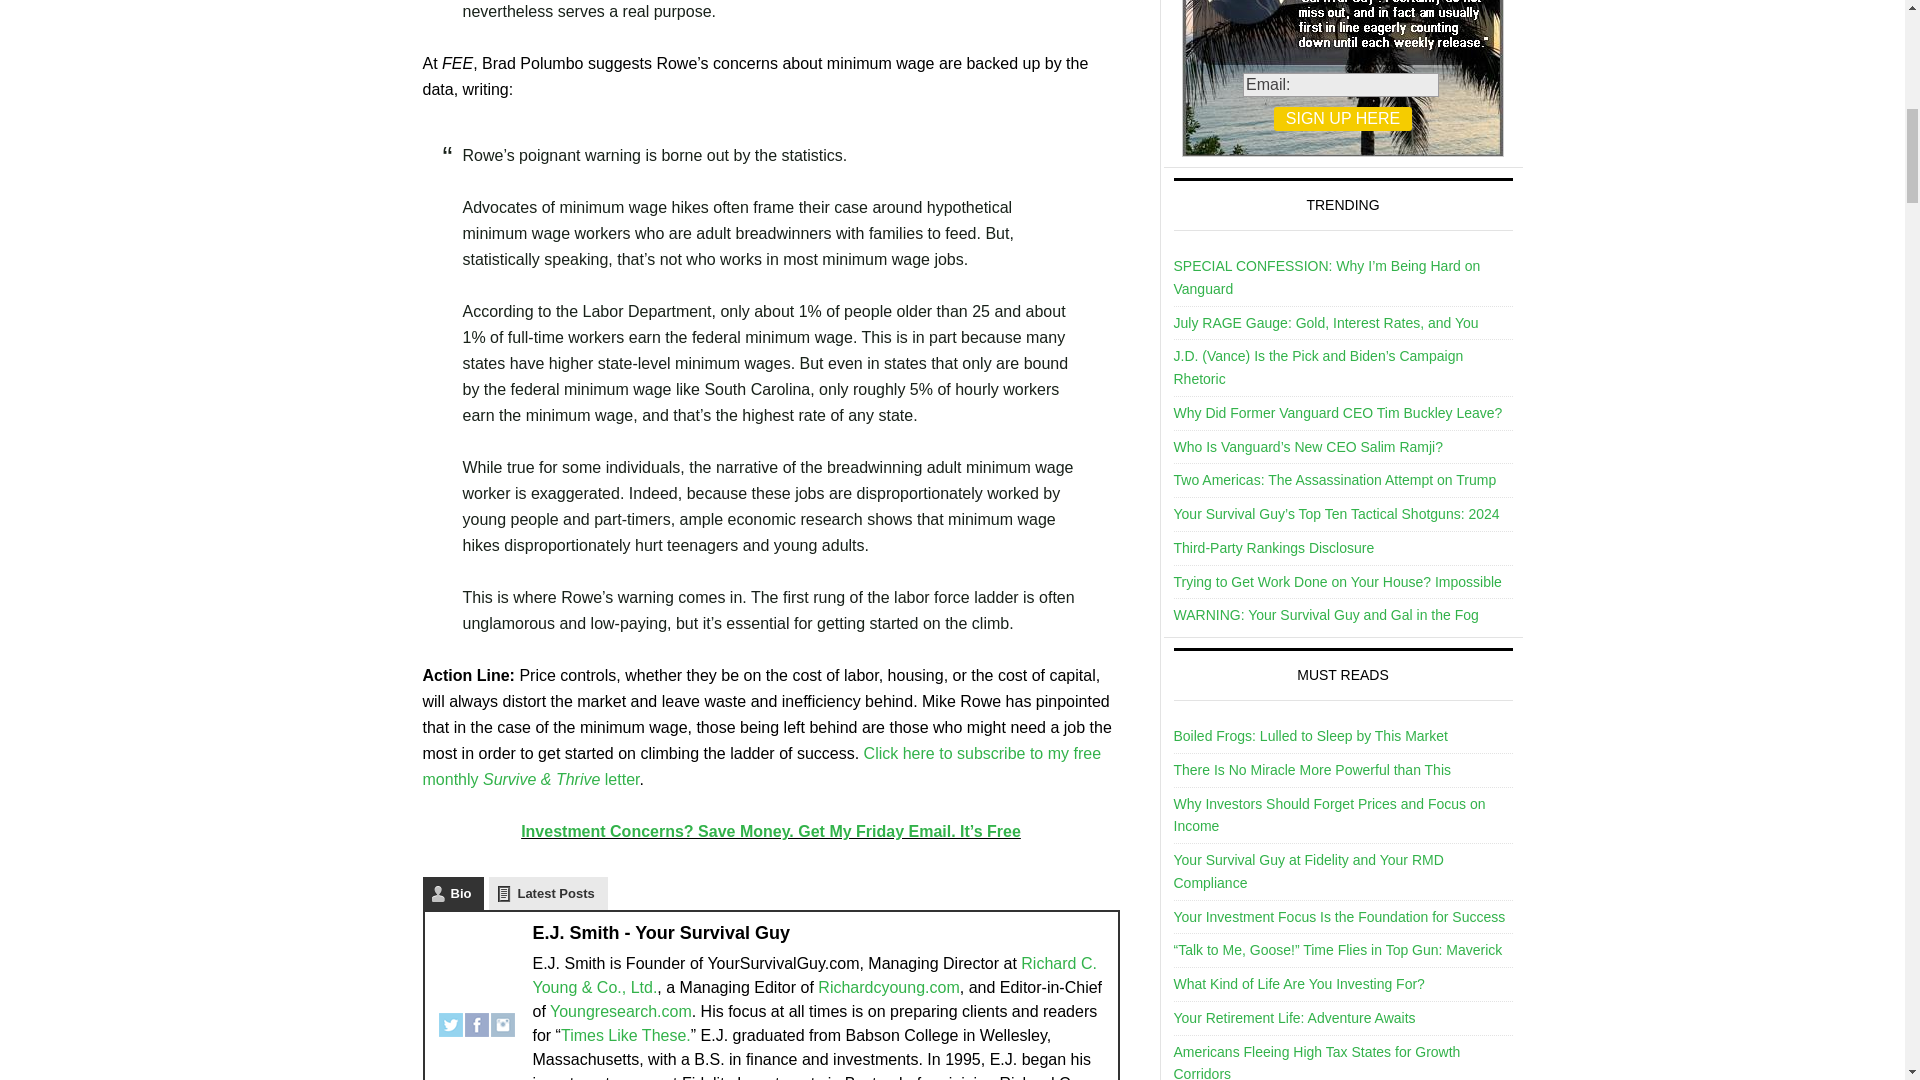  Describe the element at coordinates (450, 1017) in the screenshot. I see `Twitter` at that location.